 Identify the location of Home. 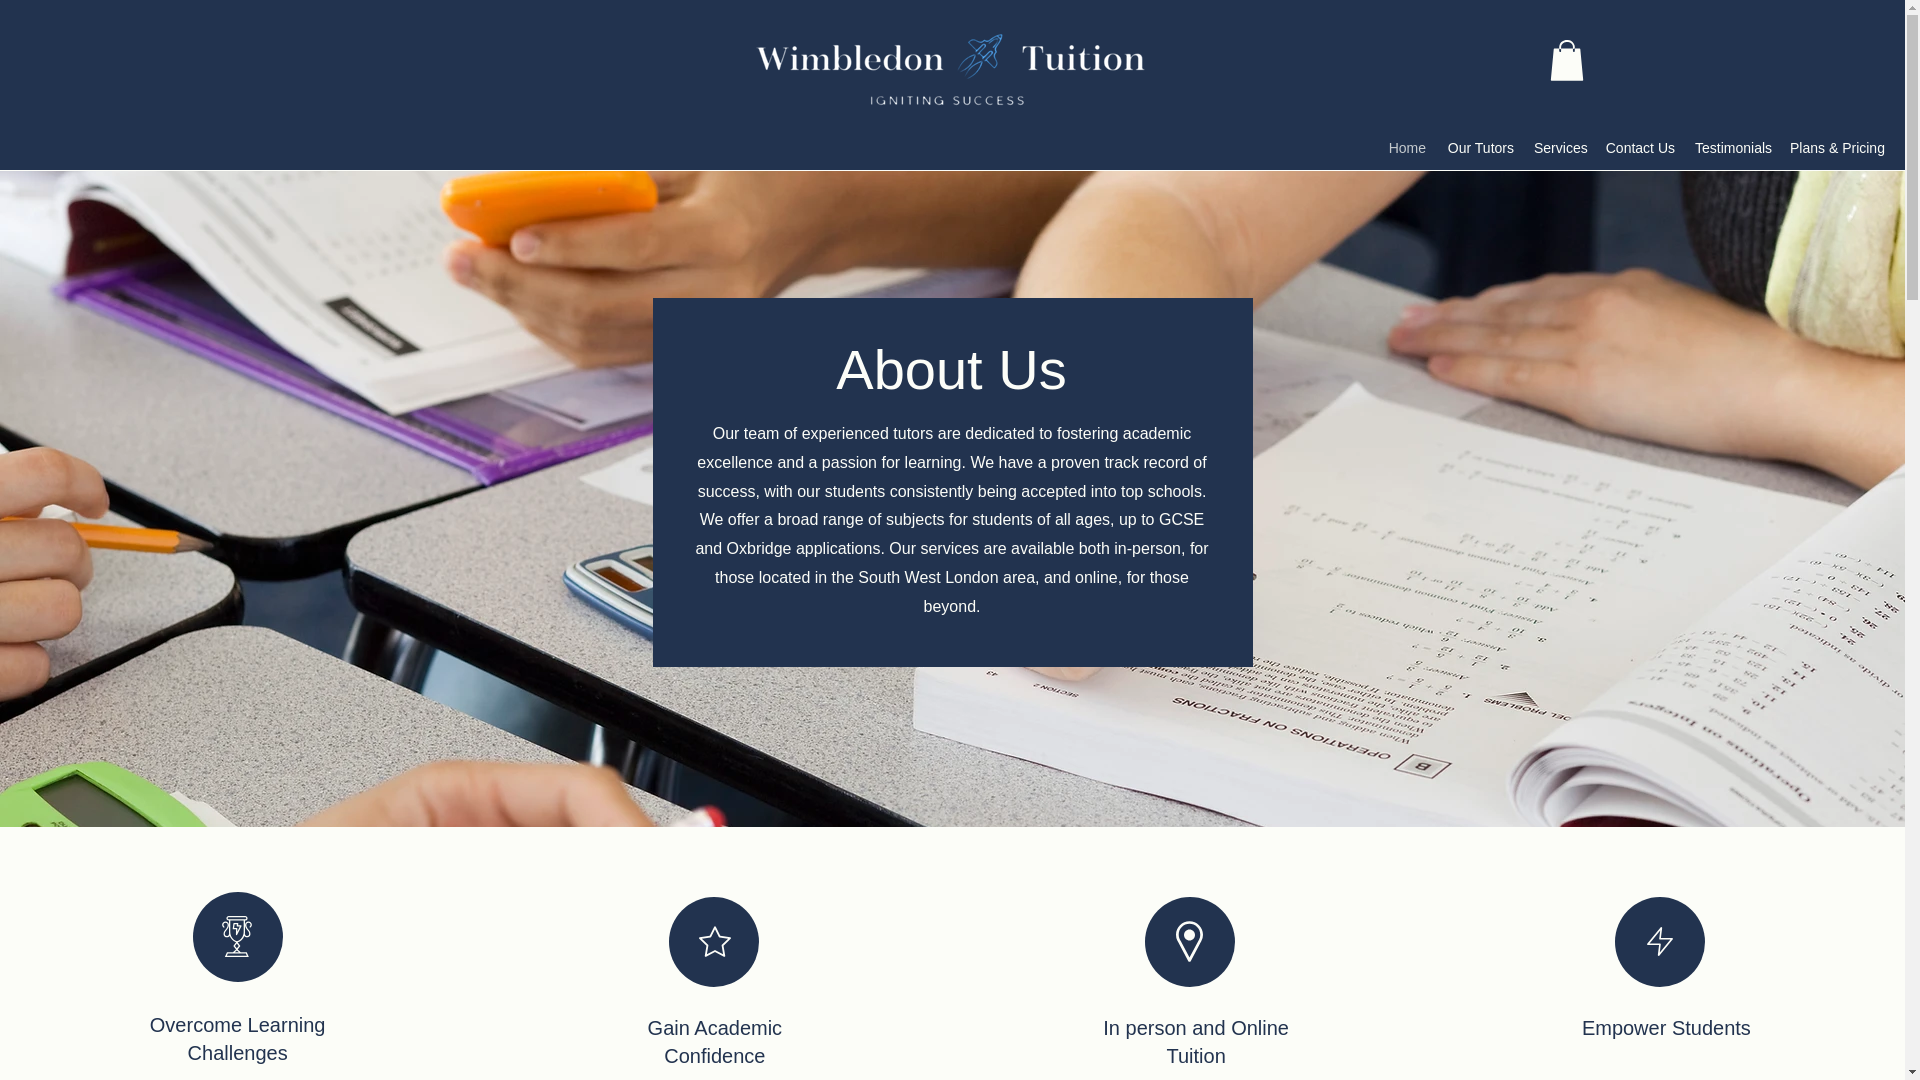
(1407, 148).